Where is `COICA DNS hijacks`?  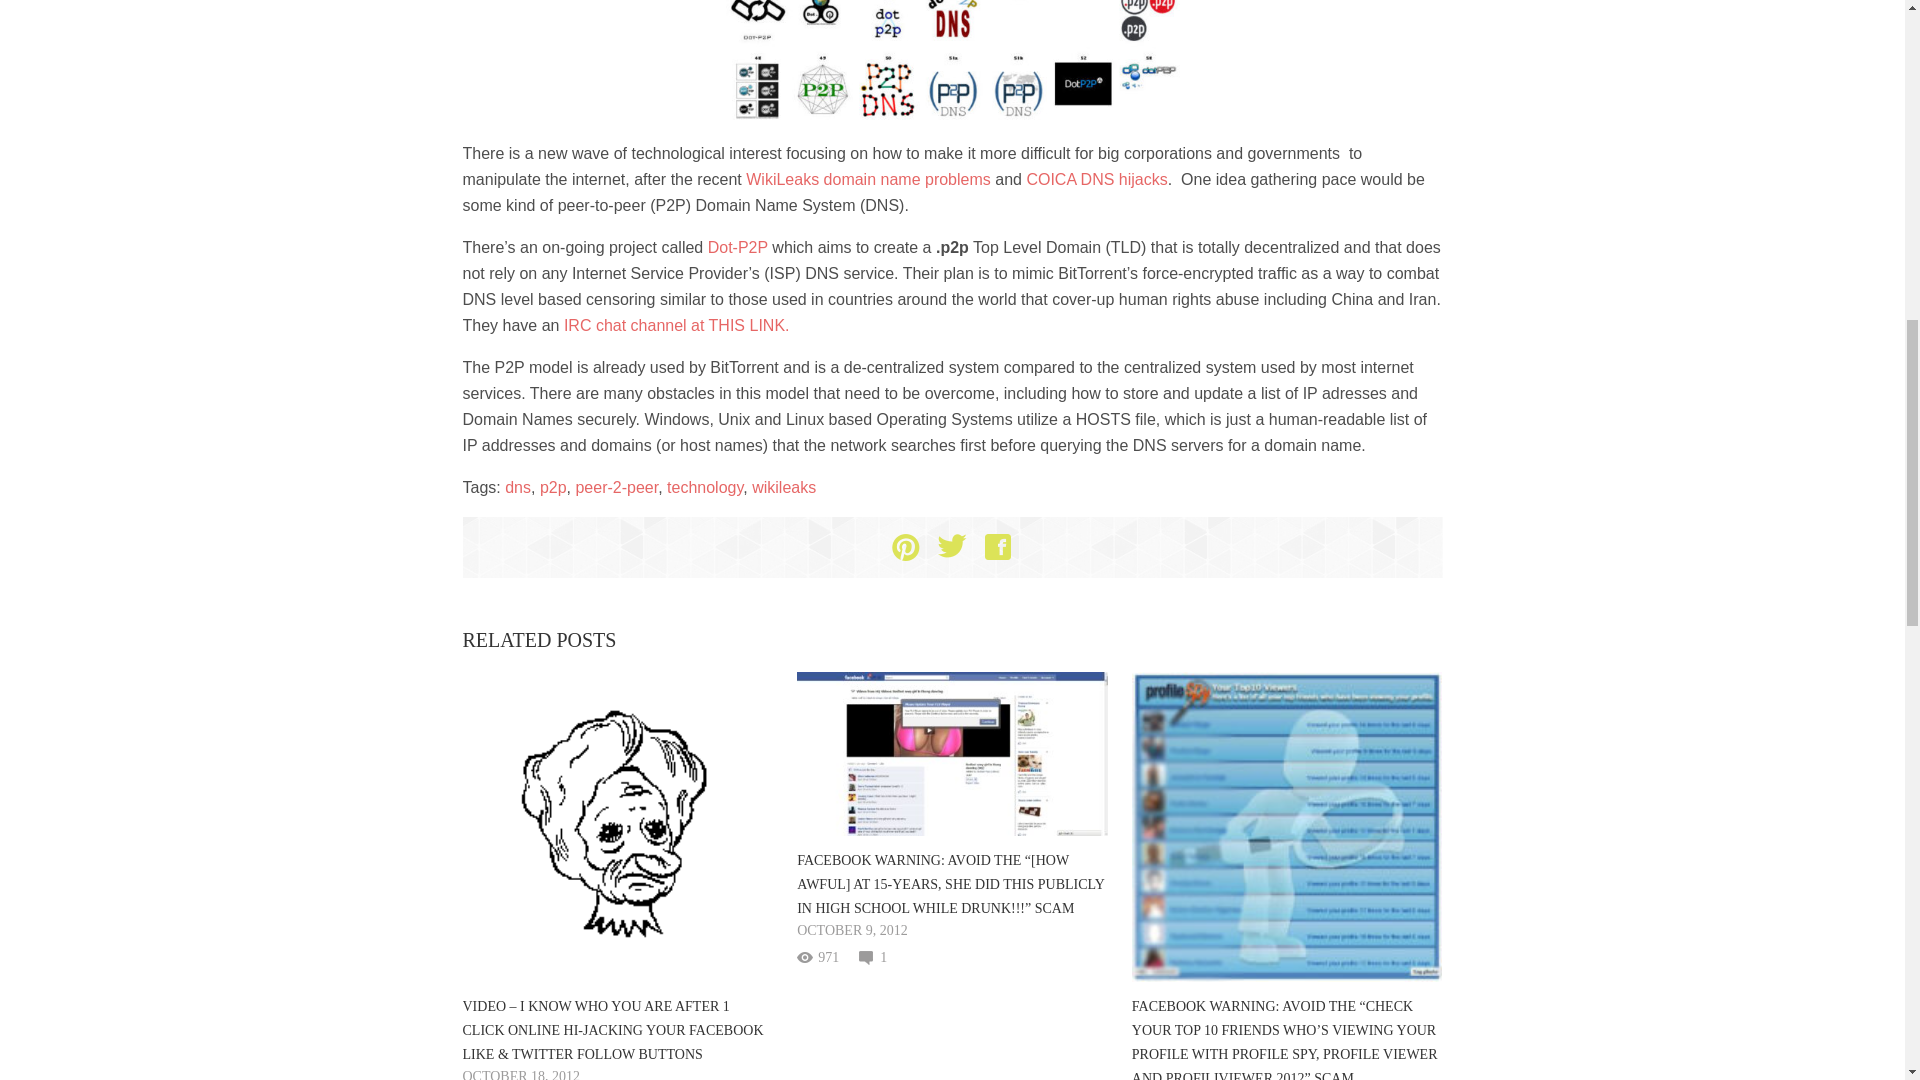 COICA DNS hijacks is located at coordinates (1096, 178).